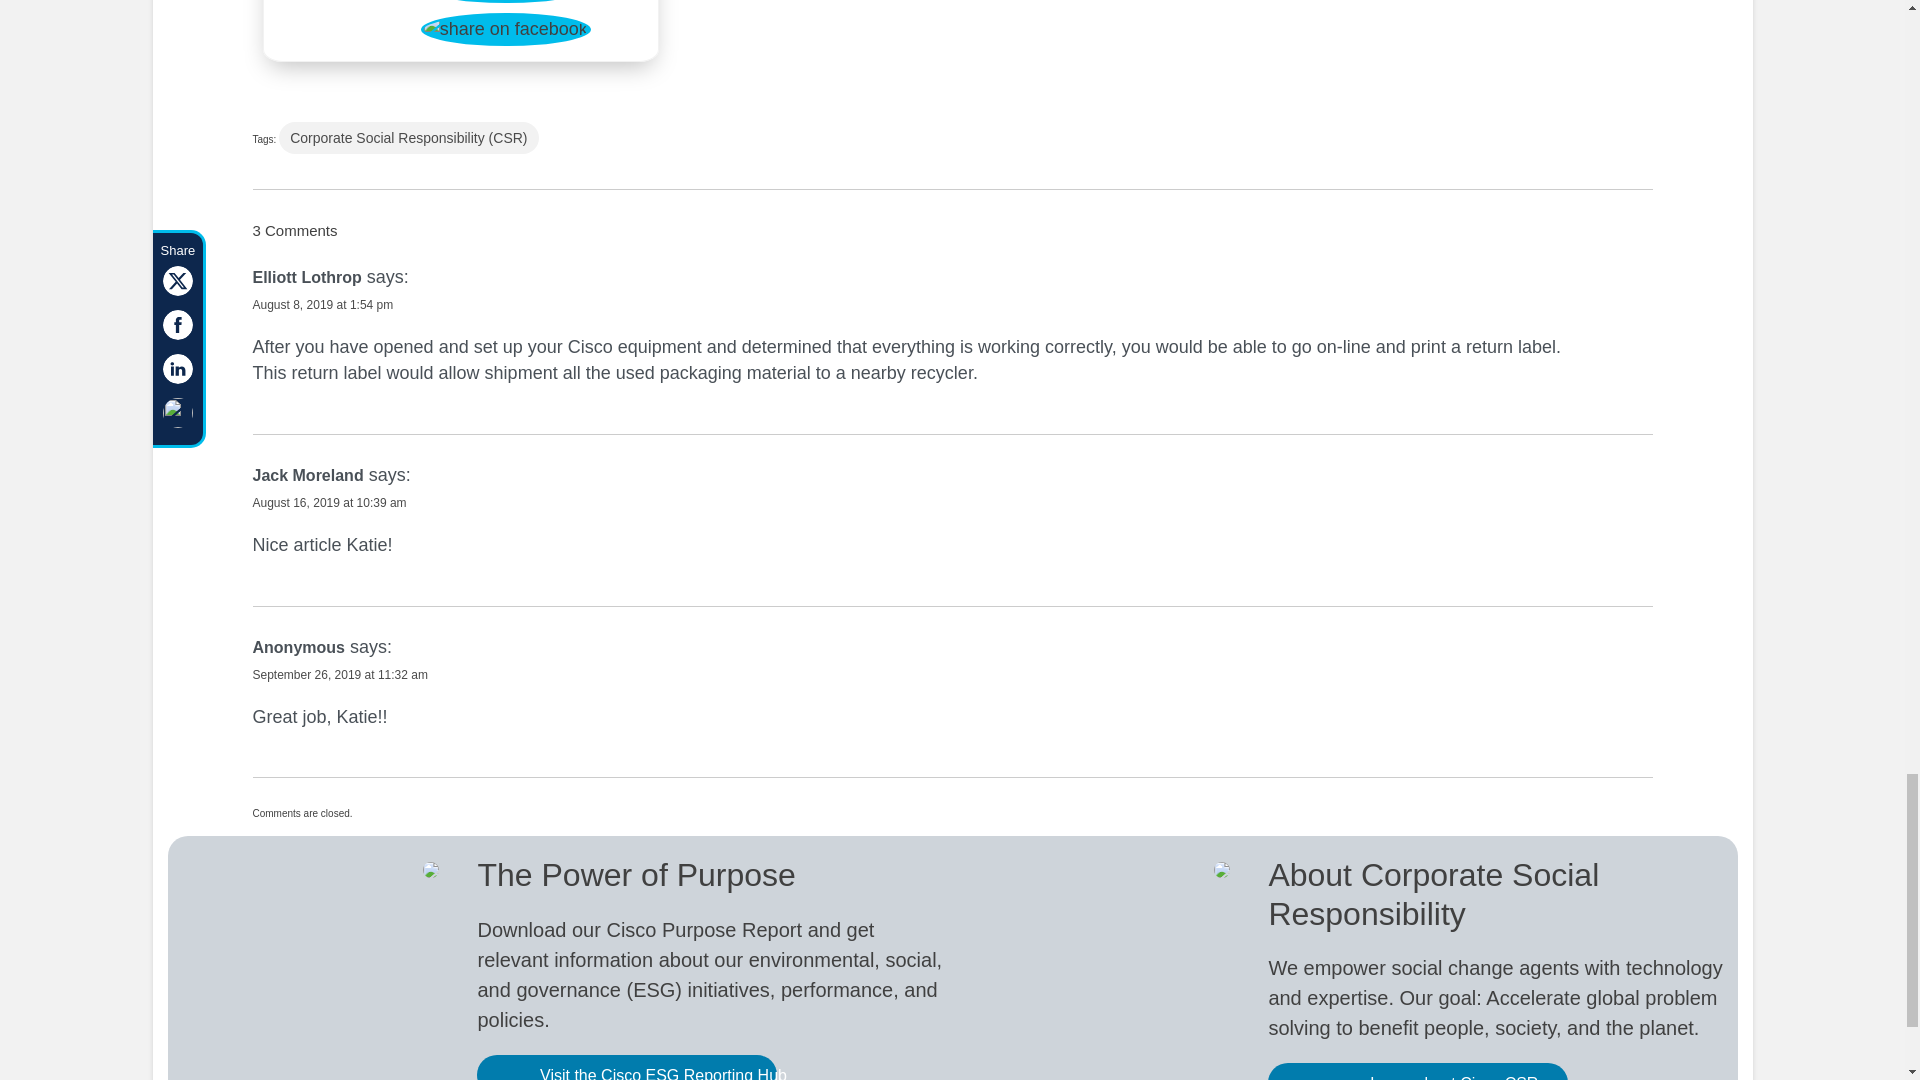 Image resolution: width=1920 pixels, height=1080 pixels. I want to click on Visit the Cisco ESG Reporting Hub, so click(626, 1068).